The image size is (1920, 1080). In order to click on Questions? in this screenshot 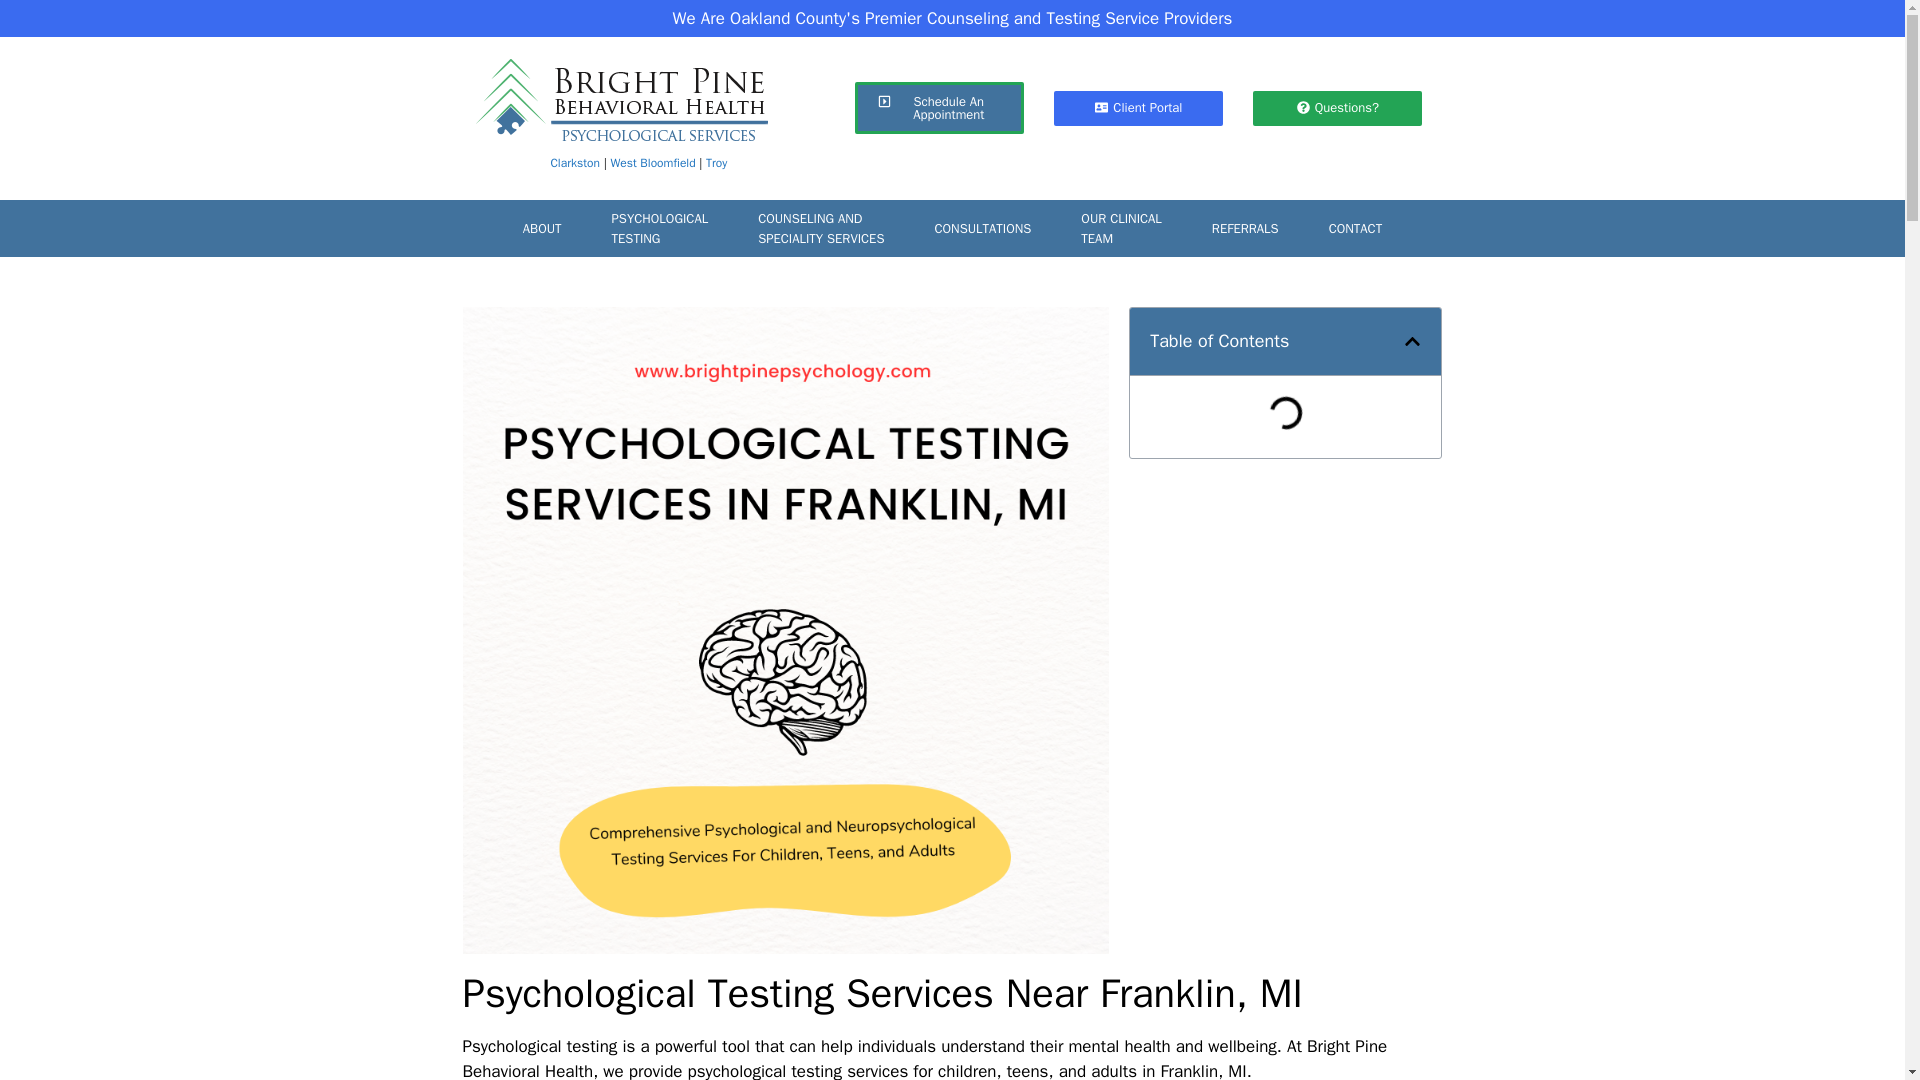, I will do `click(542, 228)`.